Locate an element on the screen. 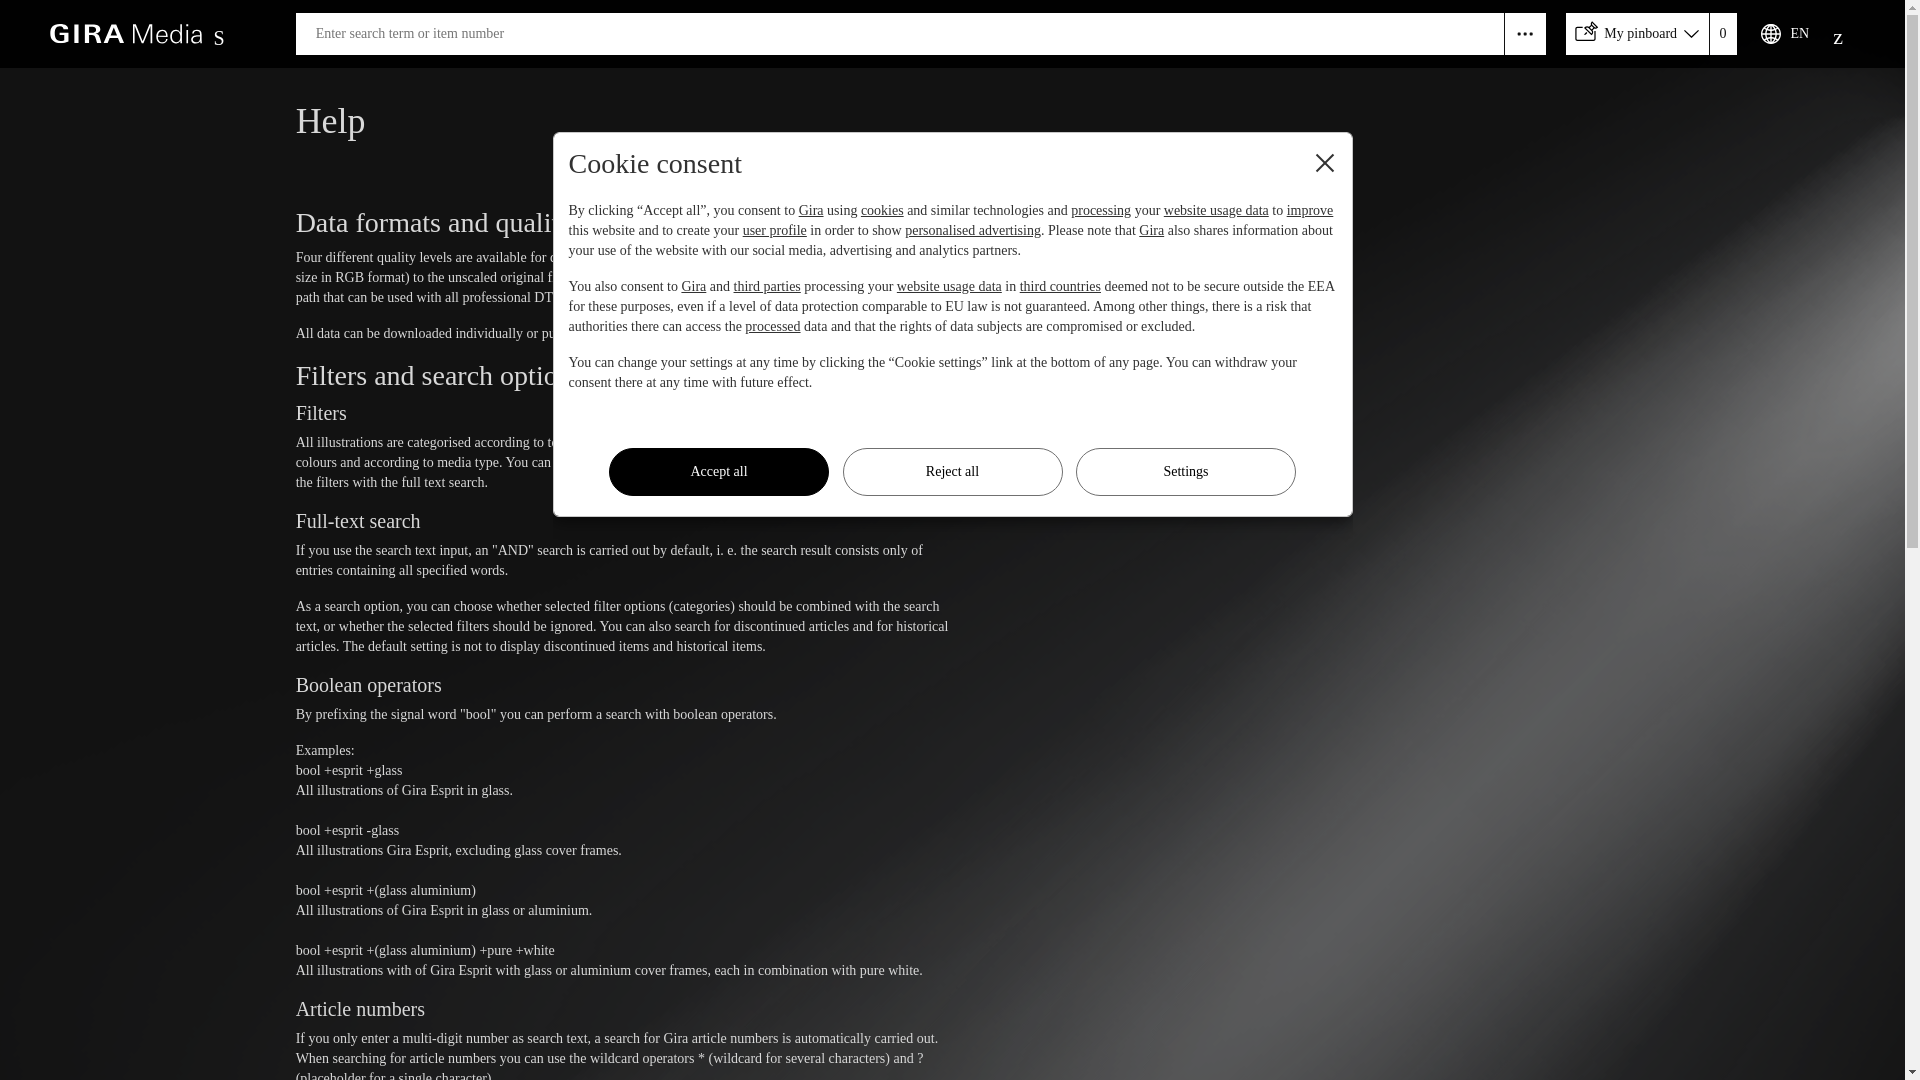 This screenshot has width=1920, height=1080. EN is located at coordinates (1780, 34).